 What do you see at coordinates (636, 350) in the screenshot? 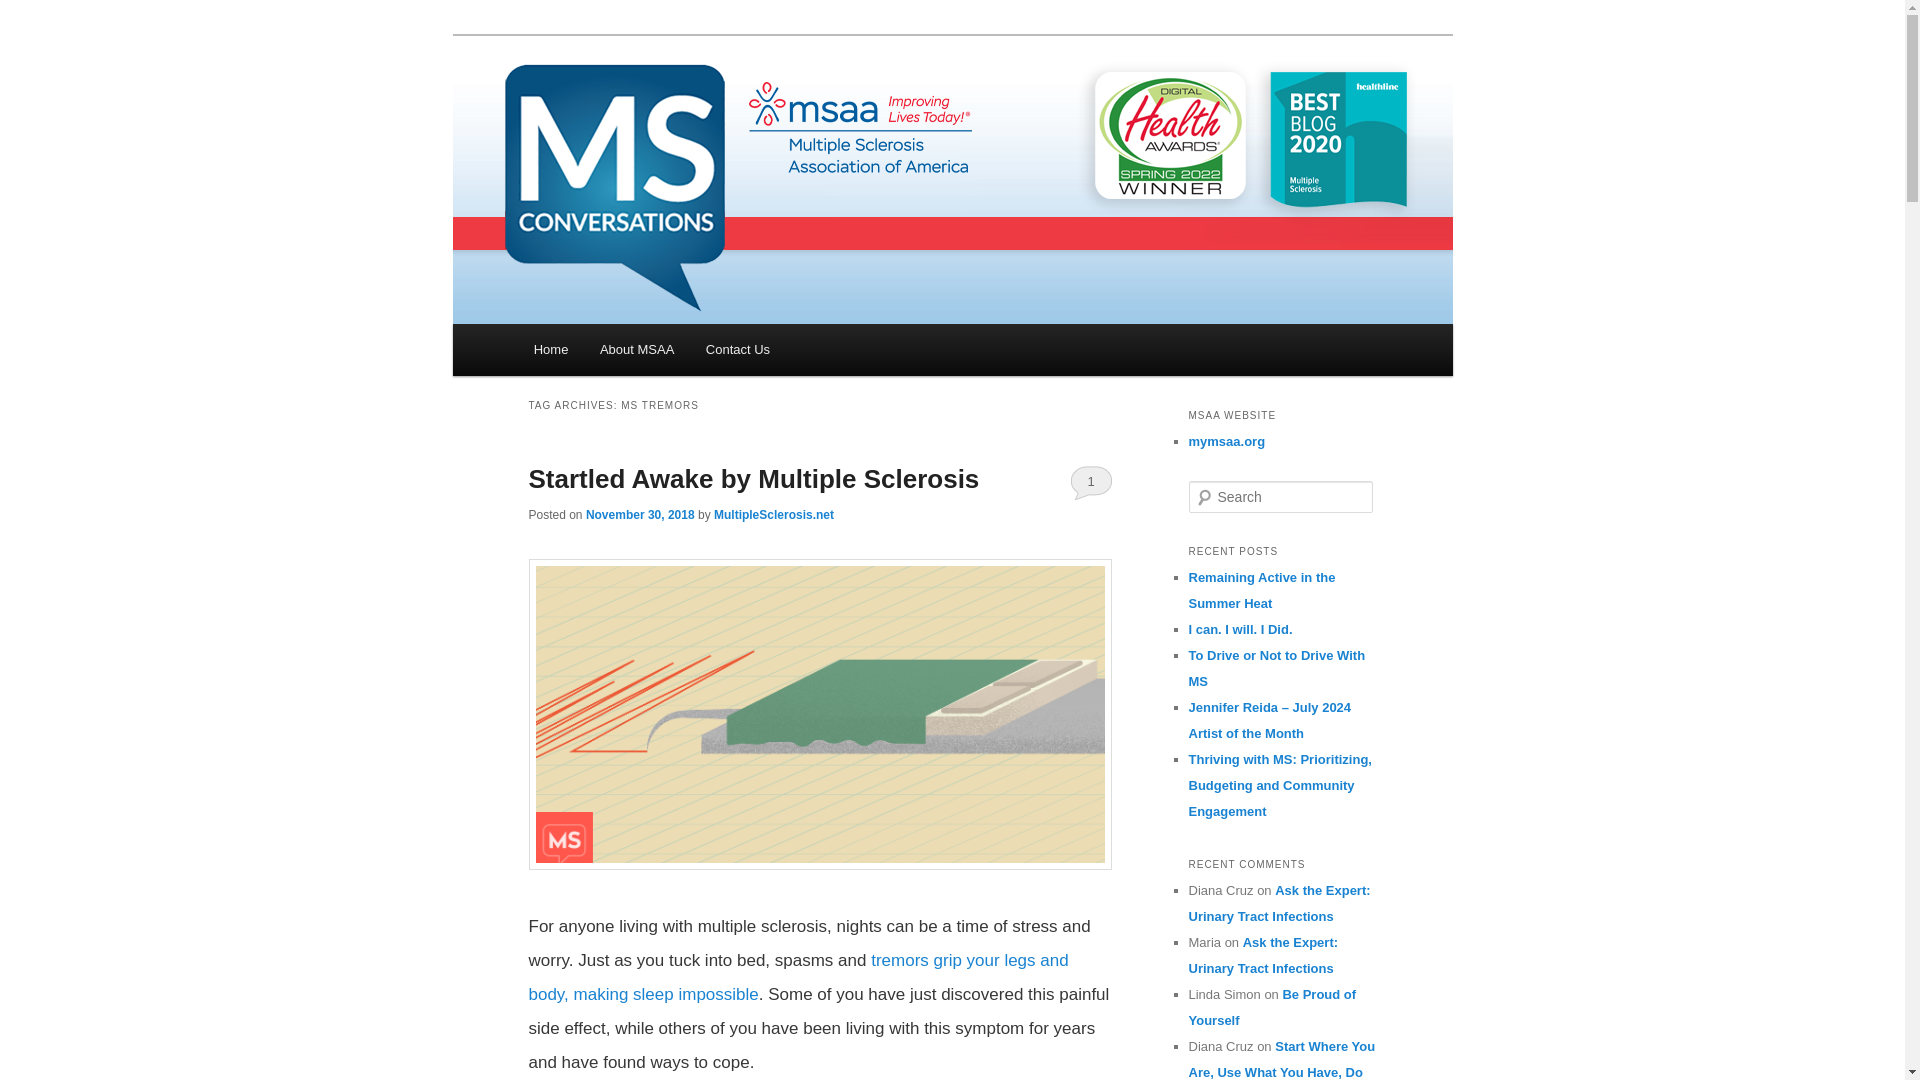
I see `About MSAA` at bounding box center [636, 350].